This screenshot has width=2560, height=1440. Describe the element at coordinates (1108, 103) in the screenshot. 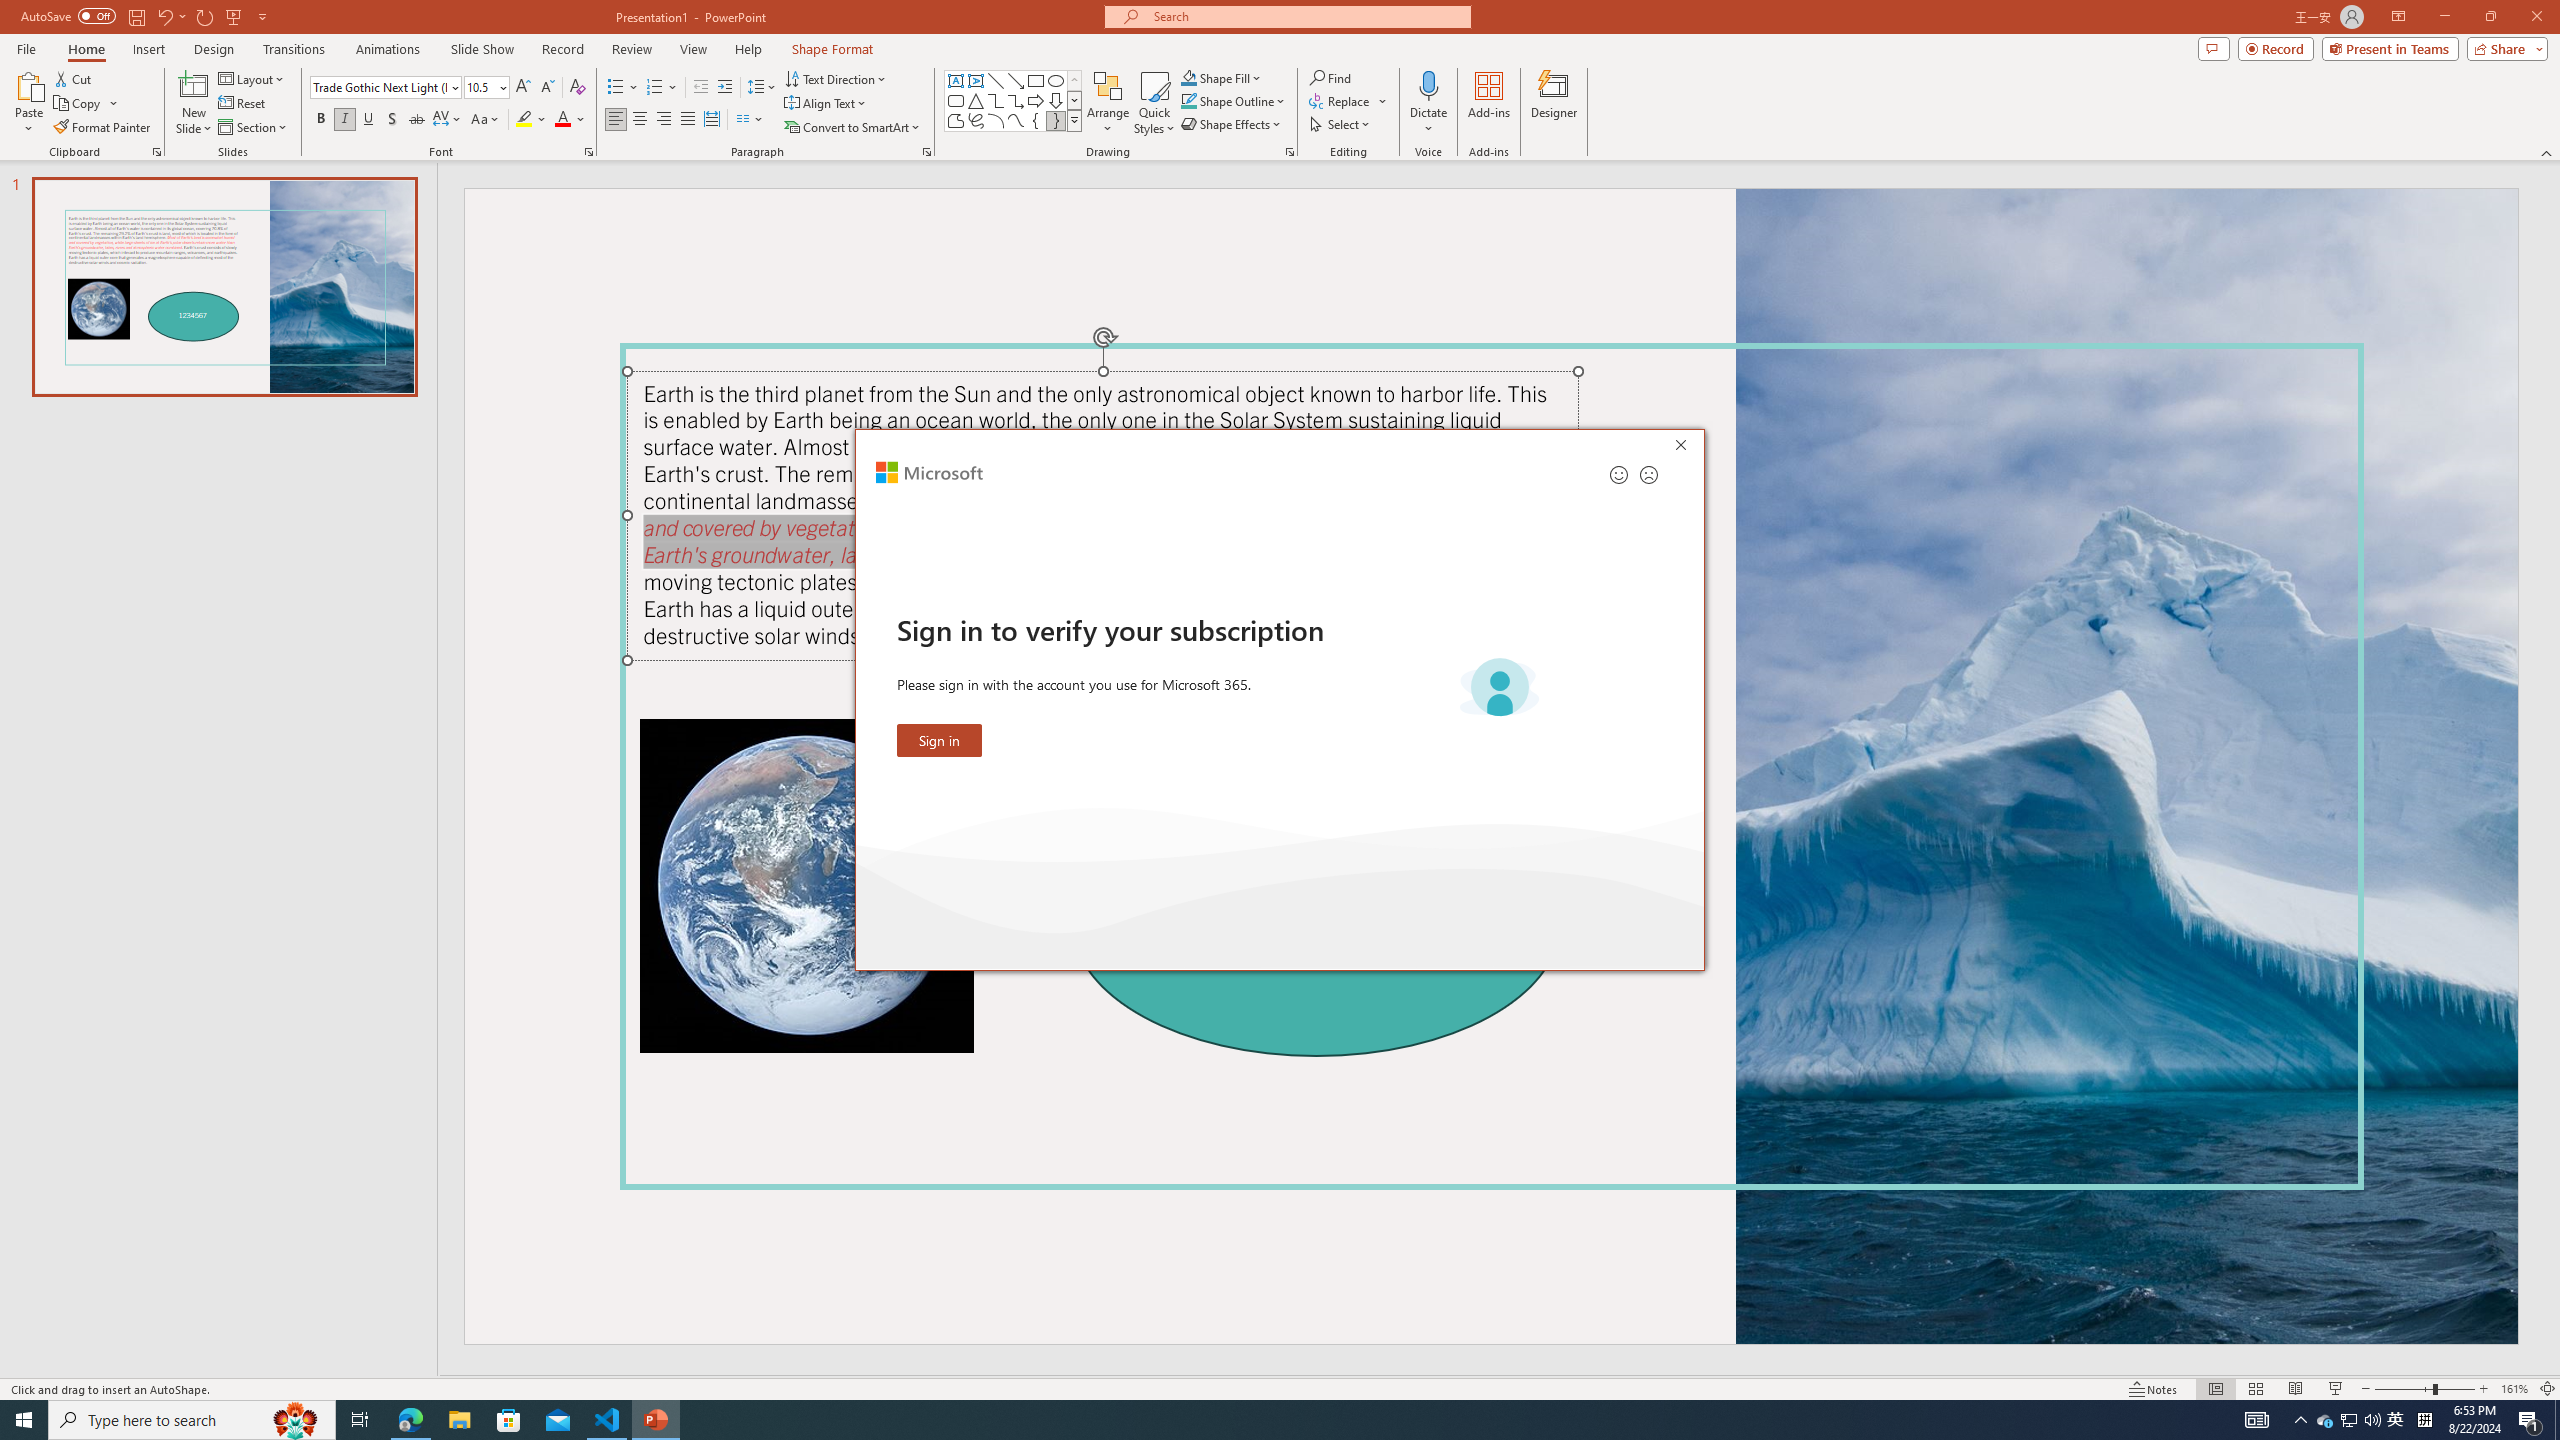

I see `Arrange` at that location.